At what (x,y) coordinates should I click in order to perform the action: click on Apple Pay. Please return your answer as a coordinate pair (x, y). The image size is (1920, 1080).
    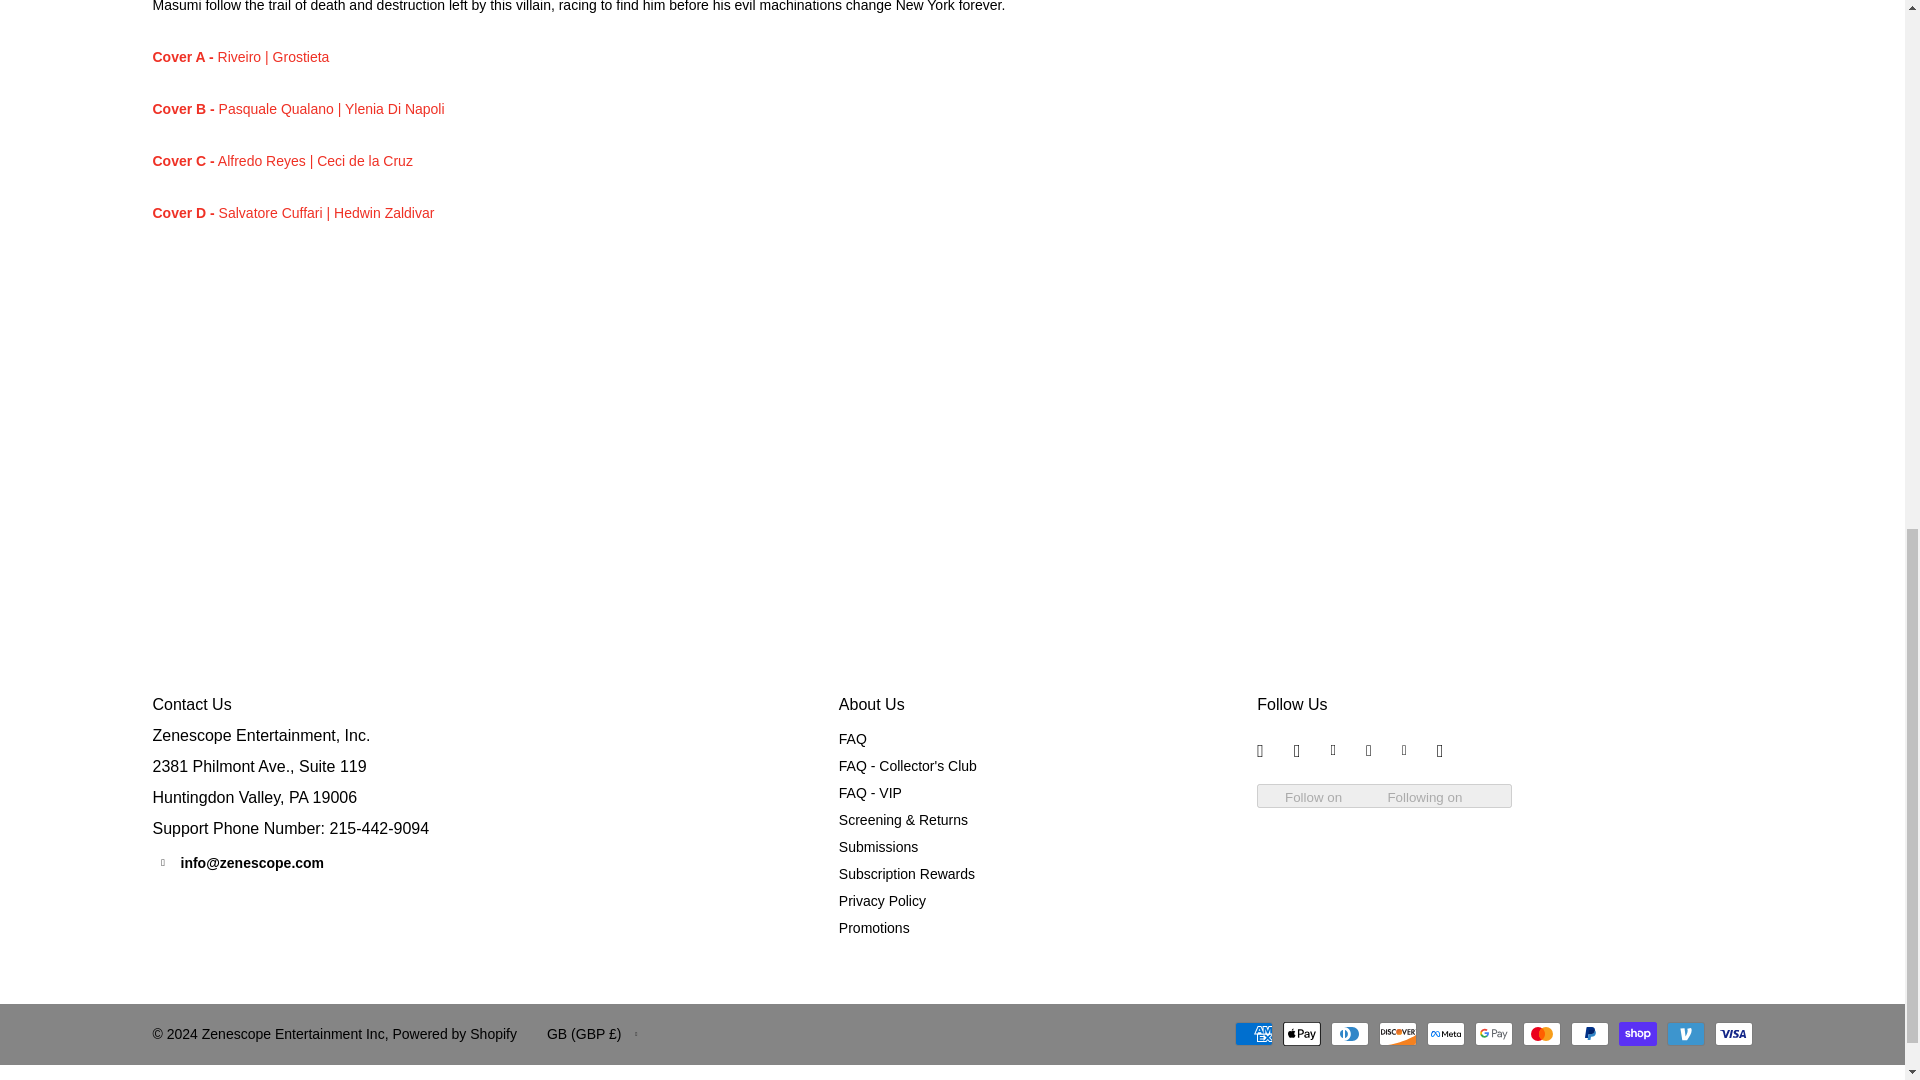
    Looking at the image, I should click on (1301, 1034).